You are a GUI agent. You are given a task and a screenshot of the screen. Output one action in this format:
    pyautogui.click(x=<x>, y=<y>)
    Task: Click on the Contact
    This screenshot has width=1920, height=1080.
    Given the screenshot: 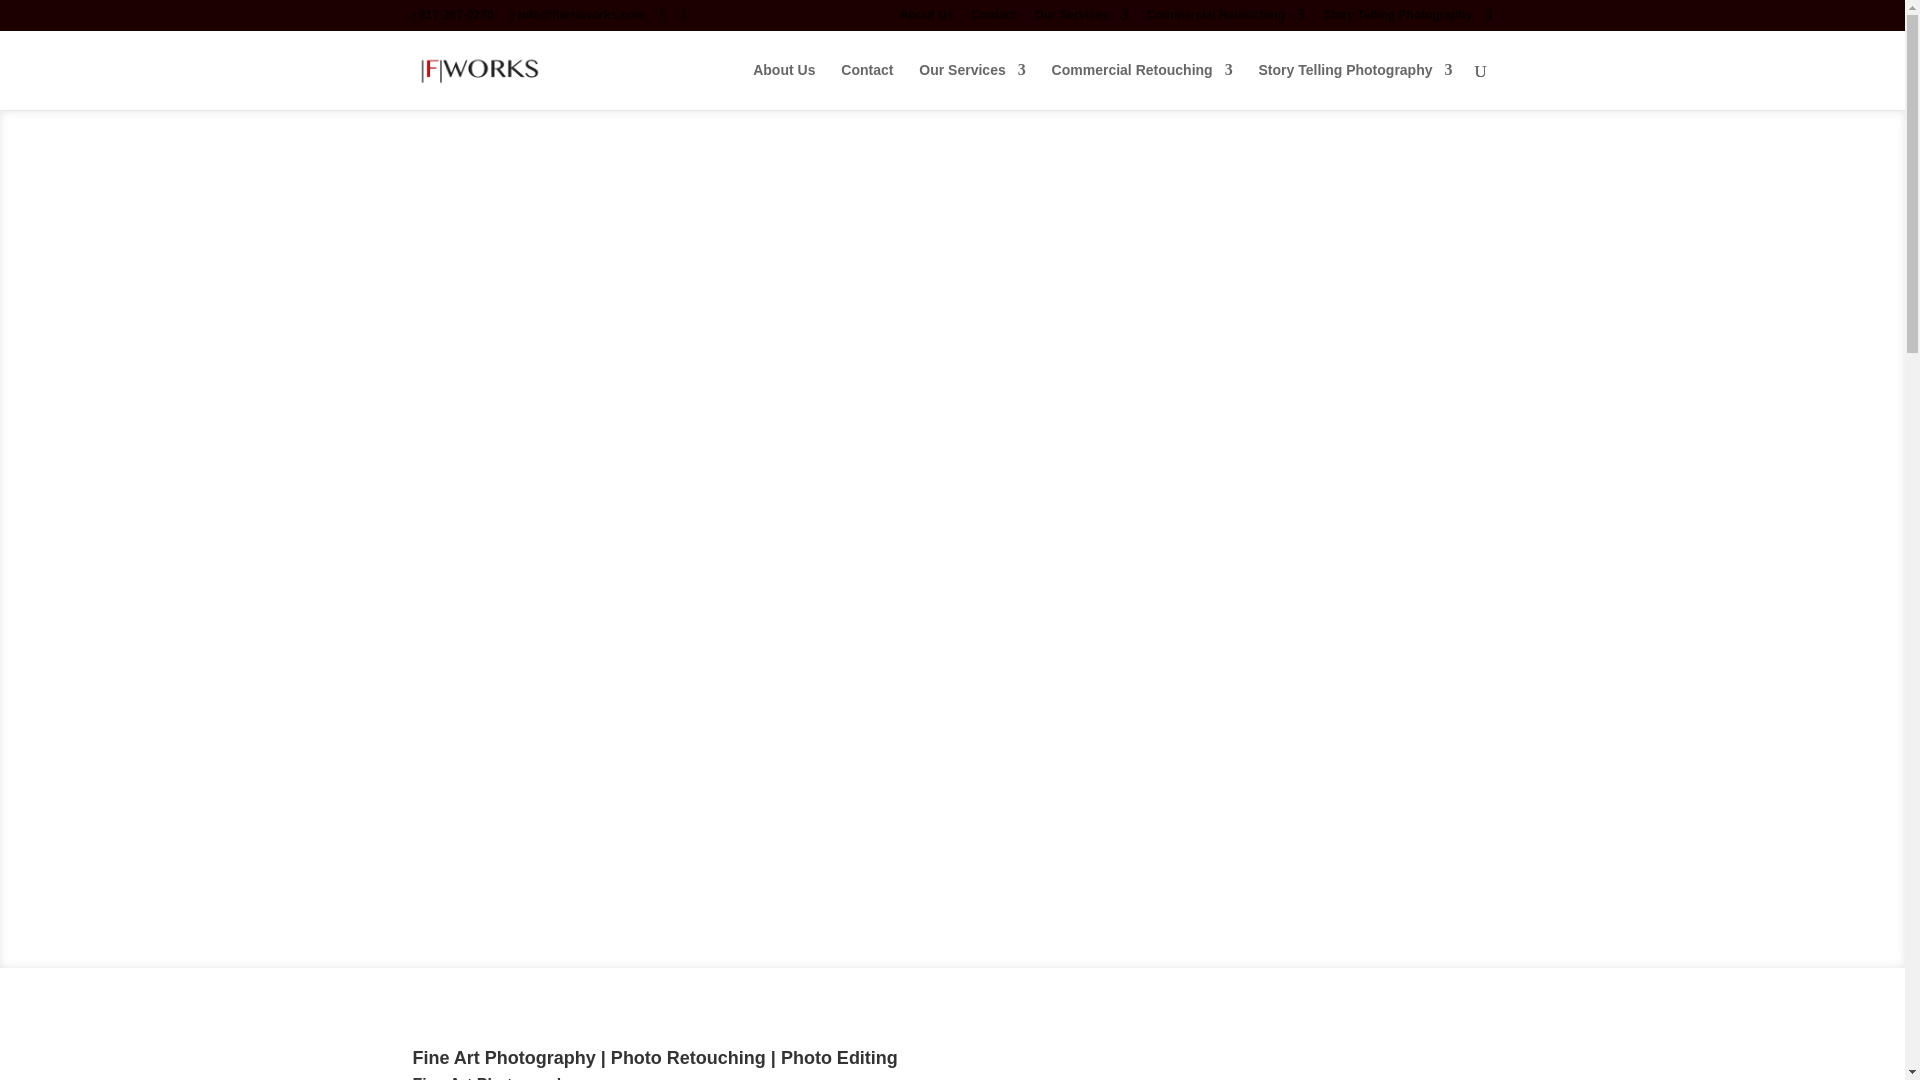 What is the action you would take?
    pyautogui.click(x=994, y=19)
    